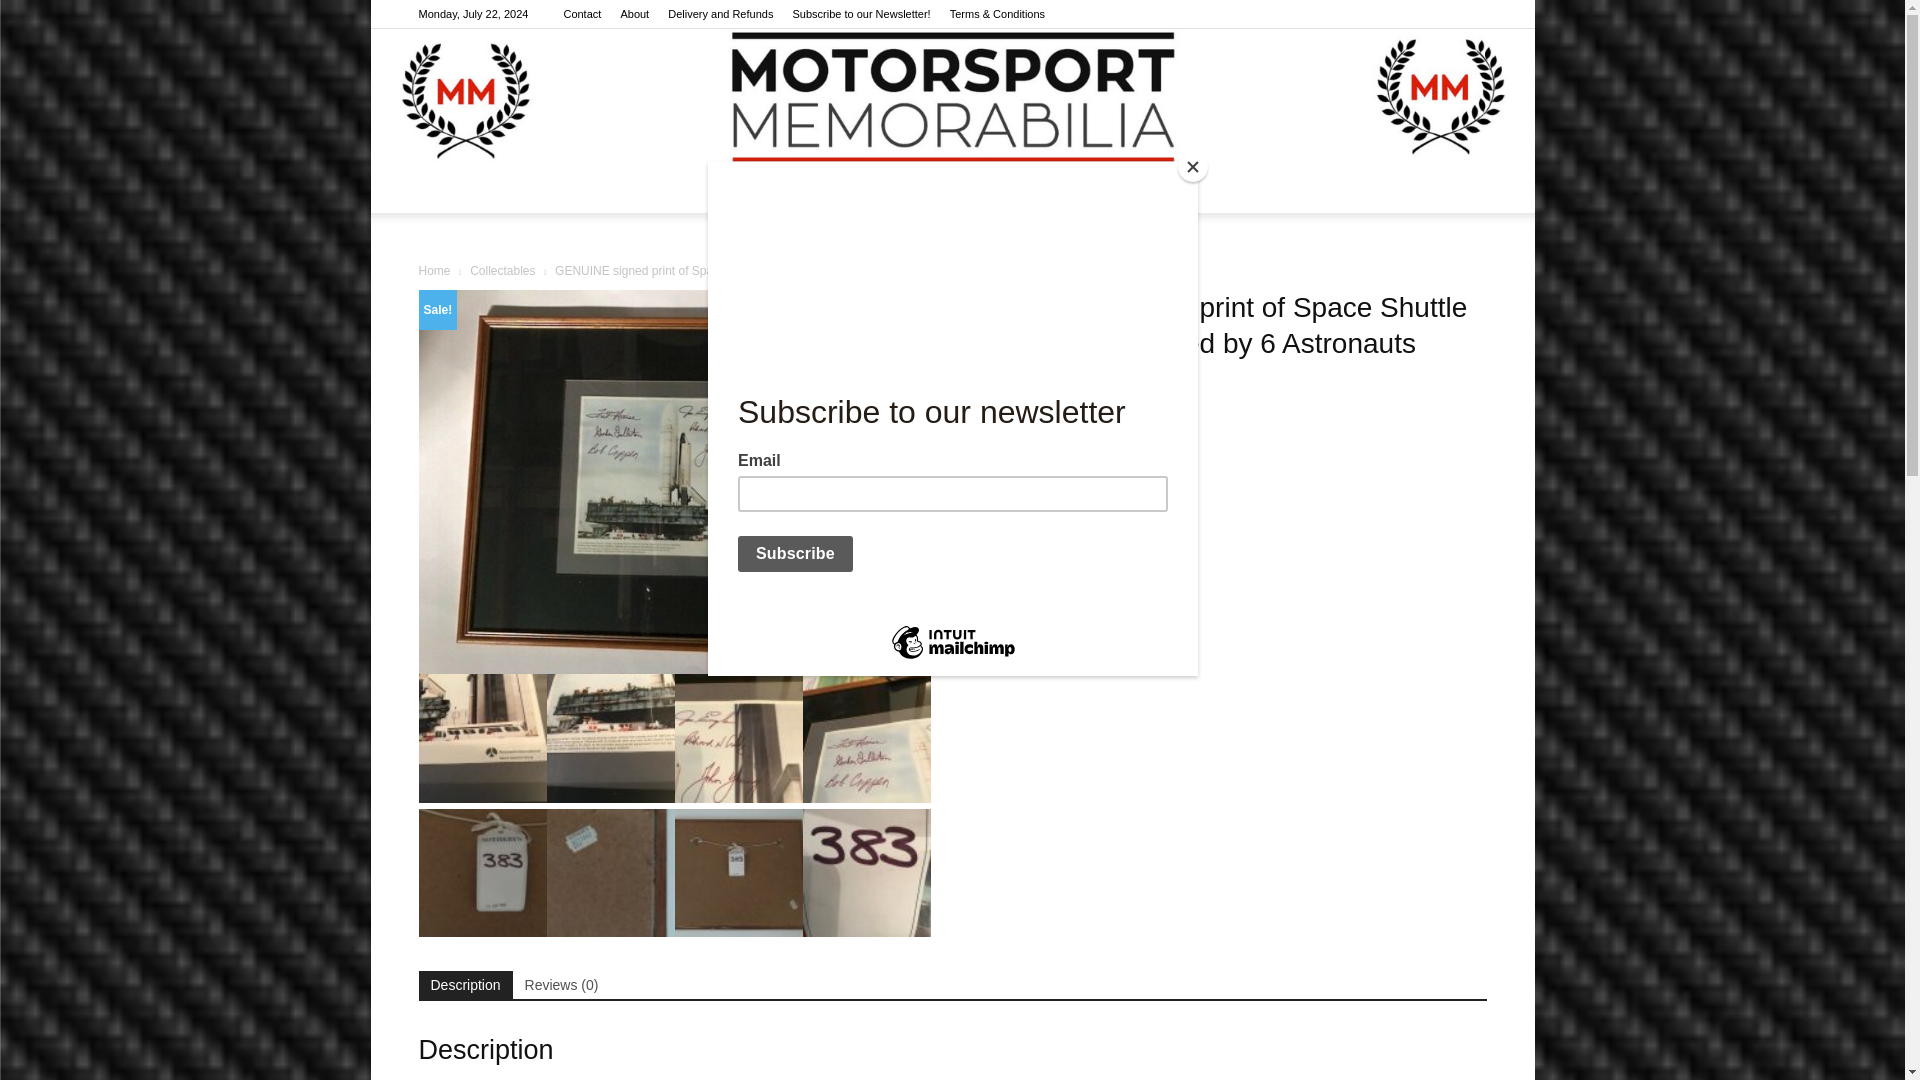 The image size is (1920, 1080). What do you see at coordinates (634, 14) in the screenshot?
I see `About` at bounding box center [634, 14].